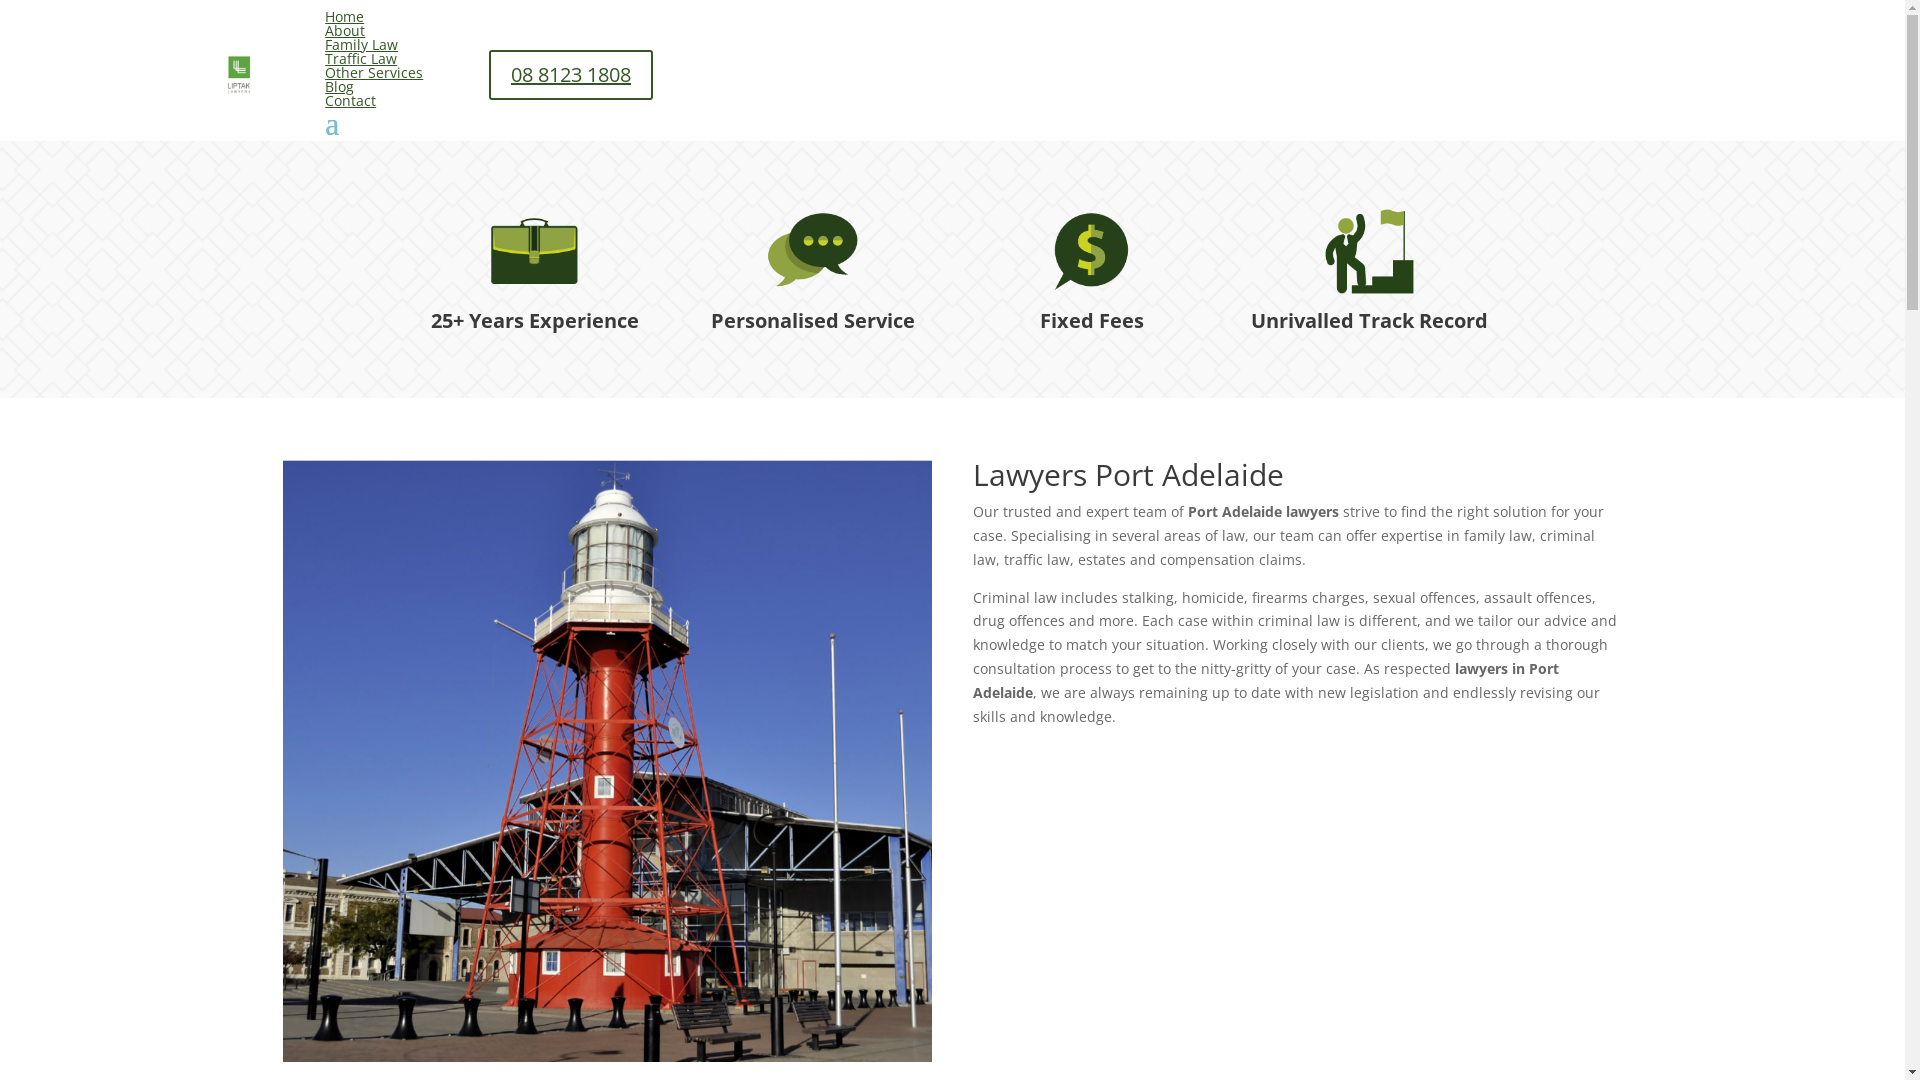 Image resolution: width=1920 pixels, height=1080 pixels. I want to click on Other Services, so click(374, 72).